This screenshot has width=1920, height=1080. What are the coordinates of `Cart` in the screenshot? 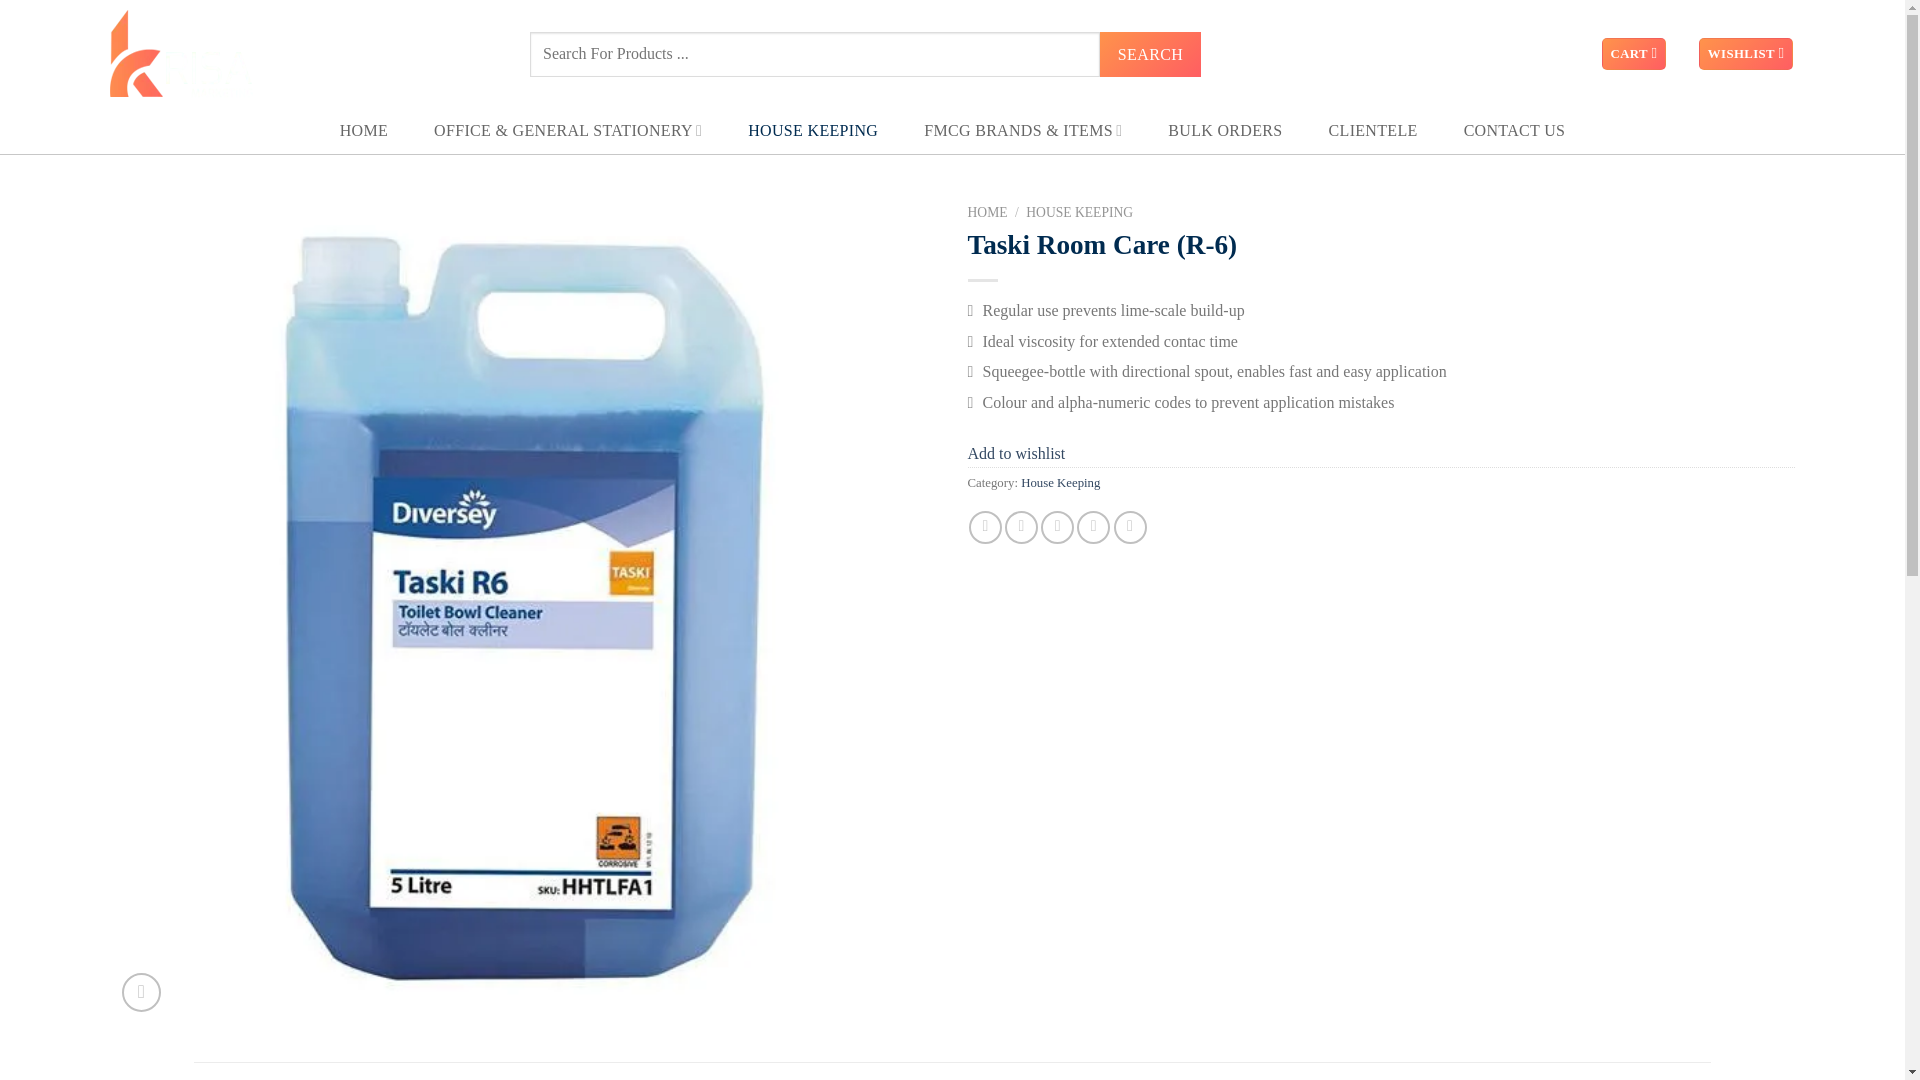 It's located at (1634, 54).